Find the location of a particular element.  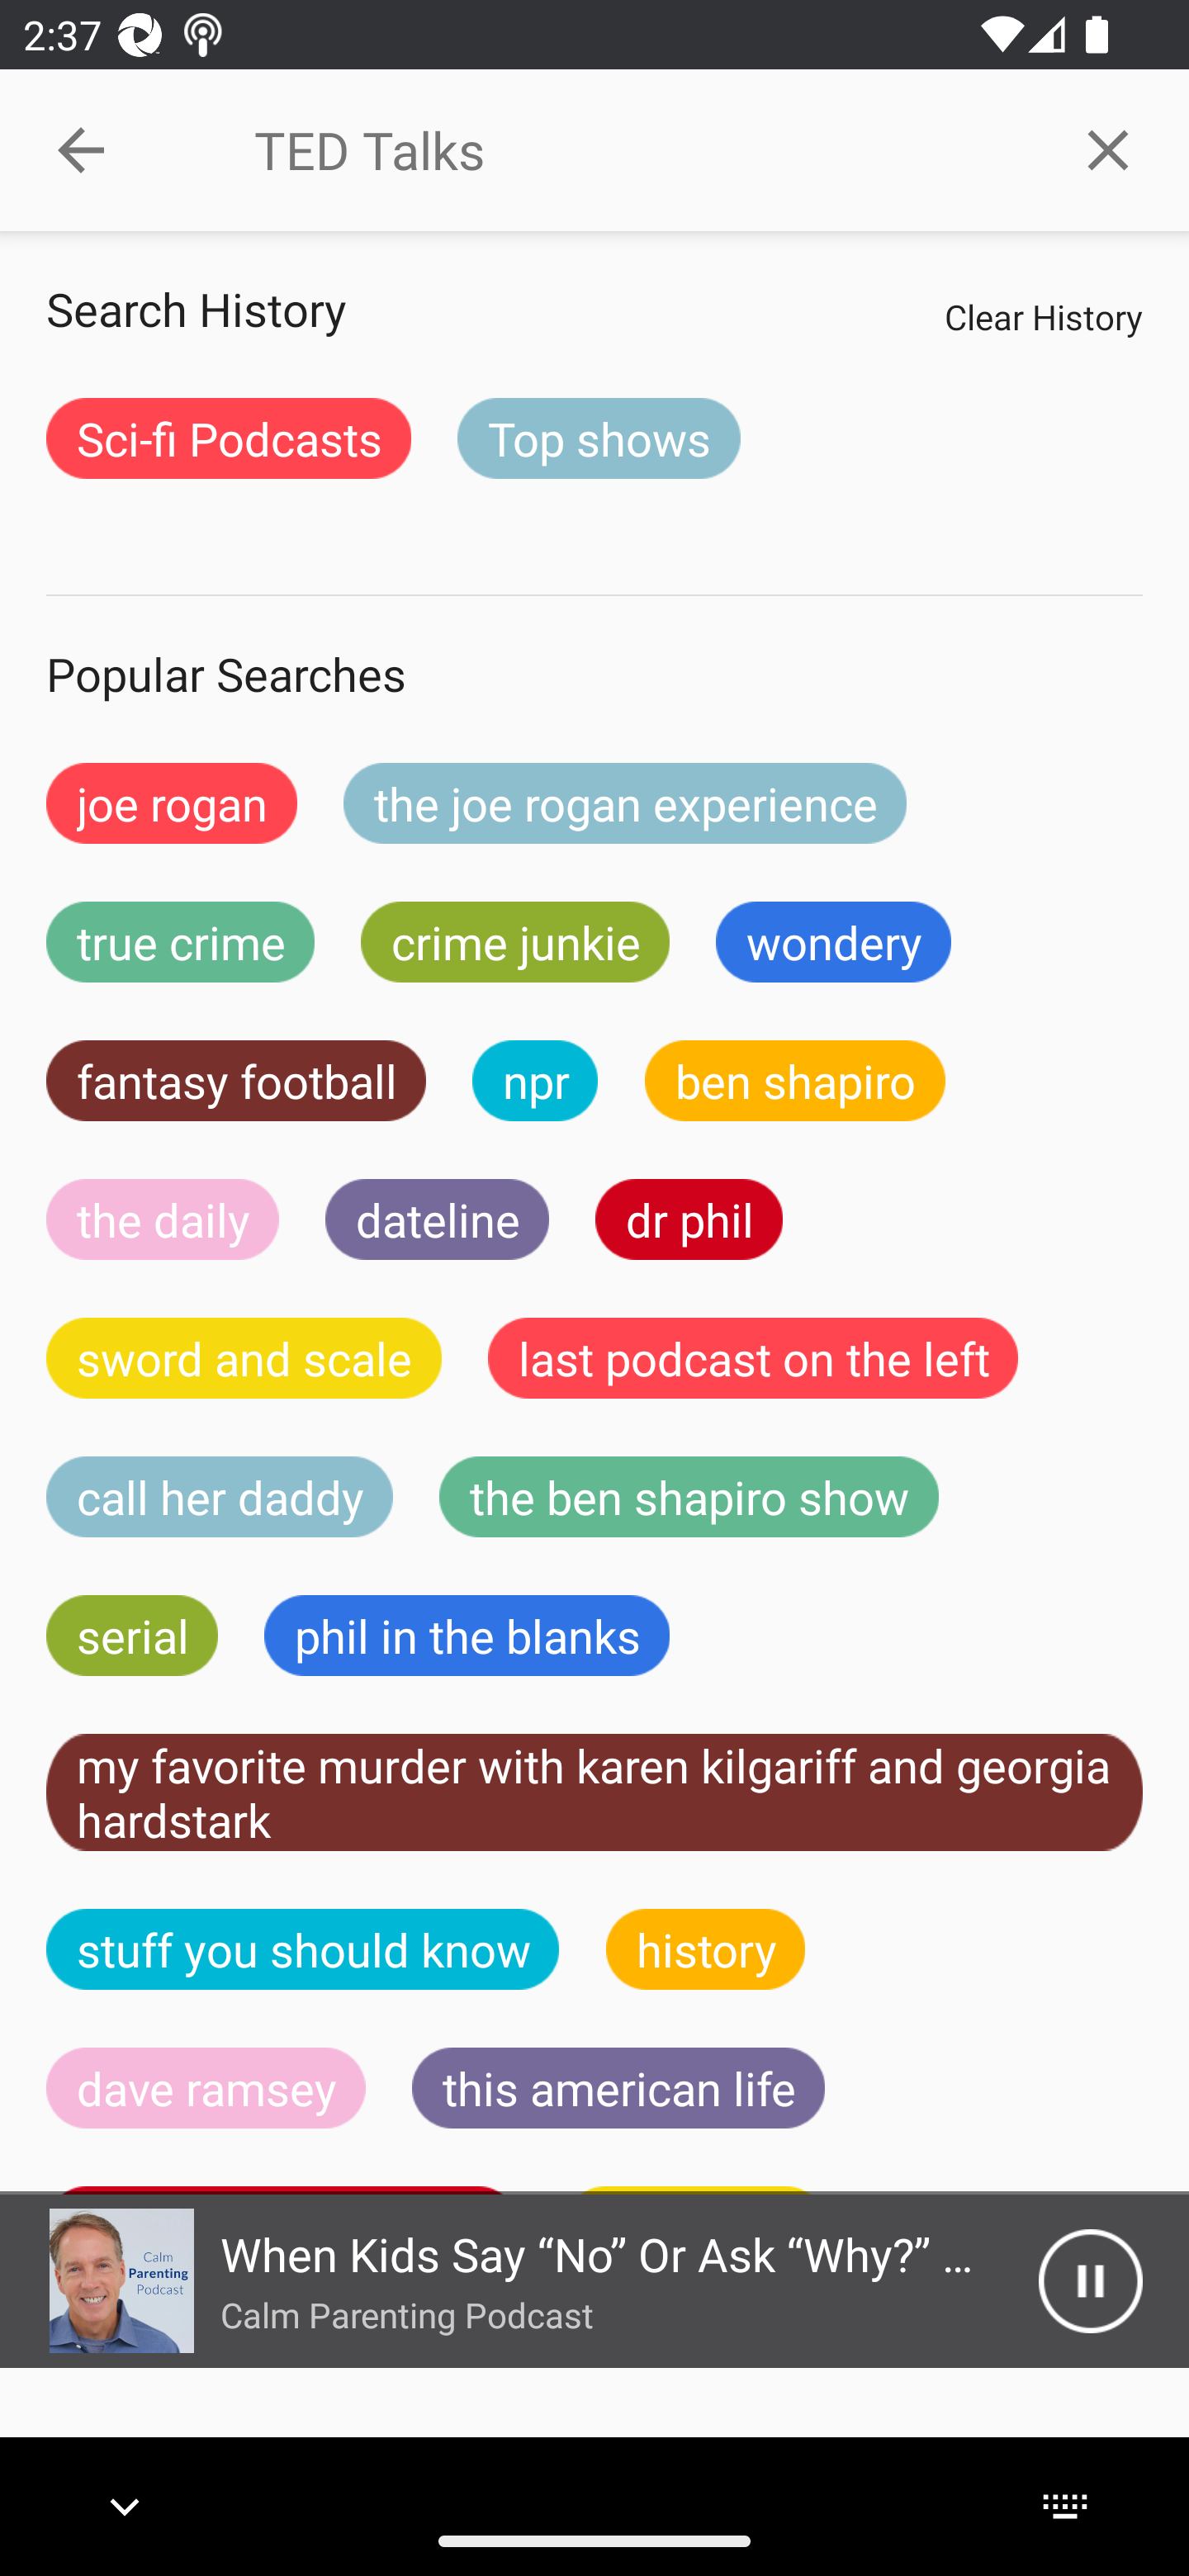

TED Talks is located at coordinates (640, 150).